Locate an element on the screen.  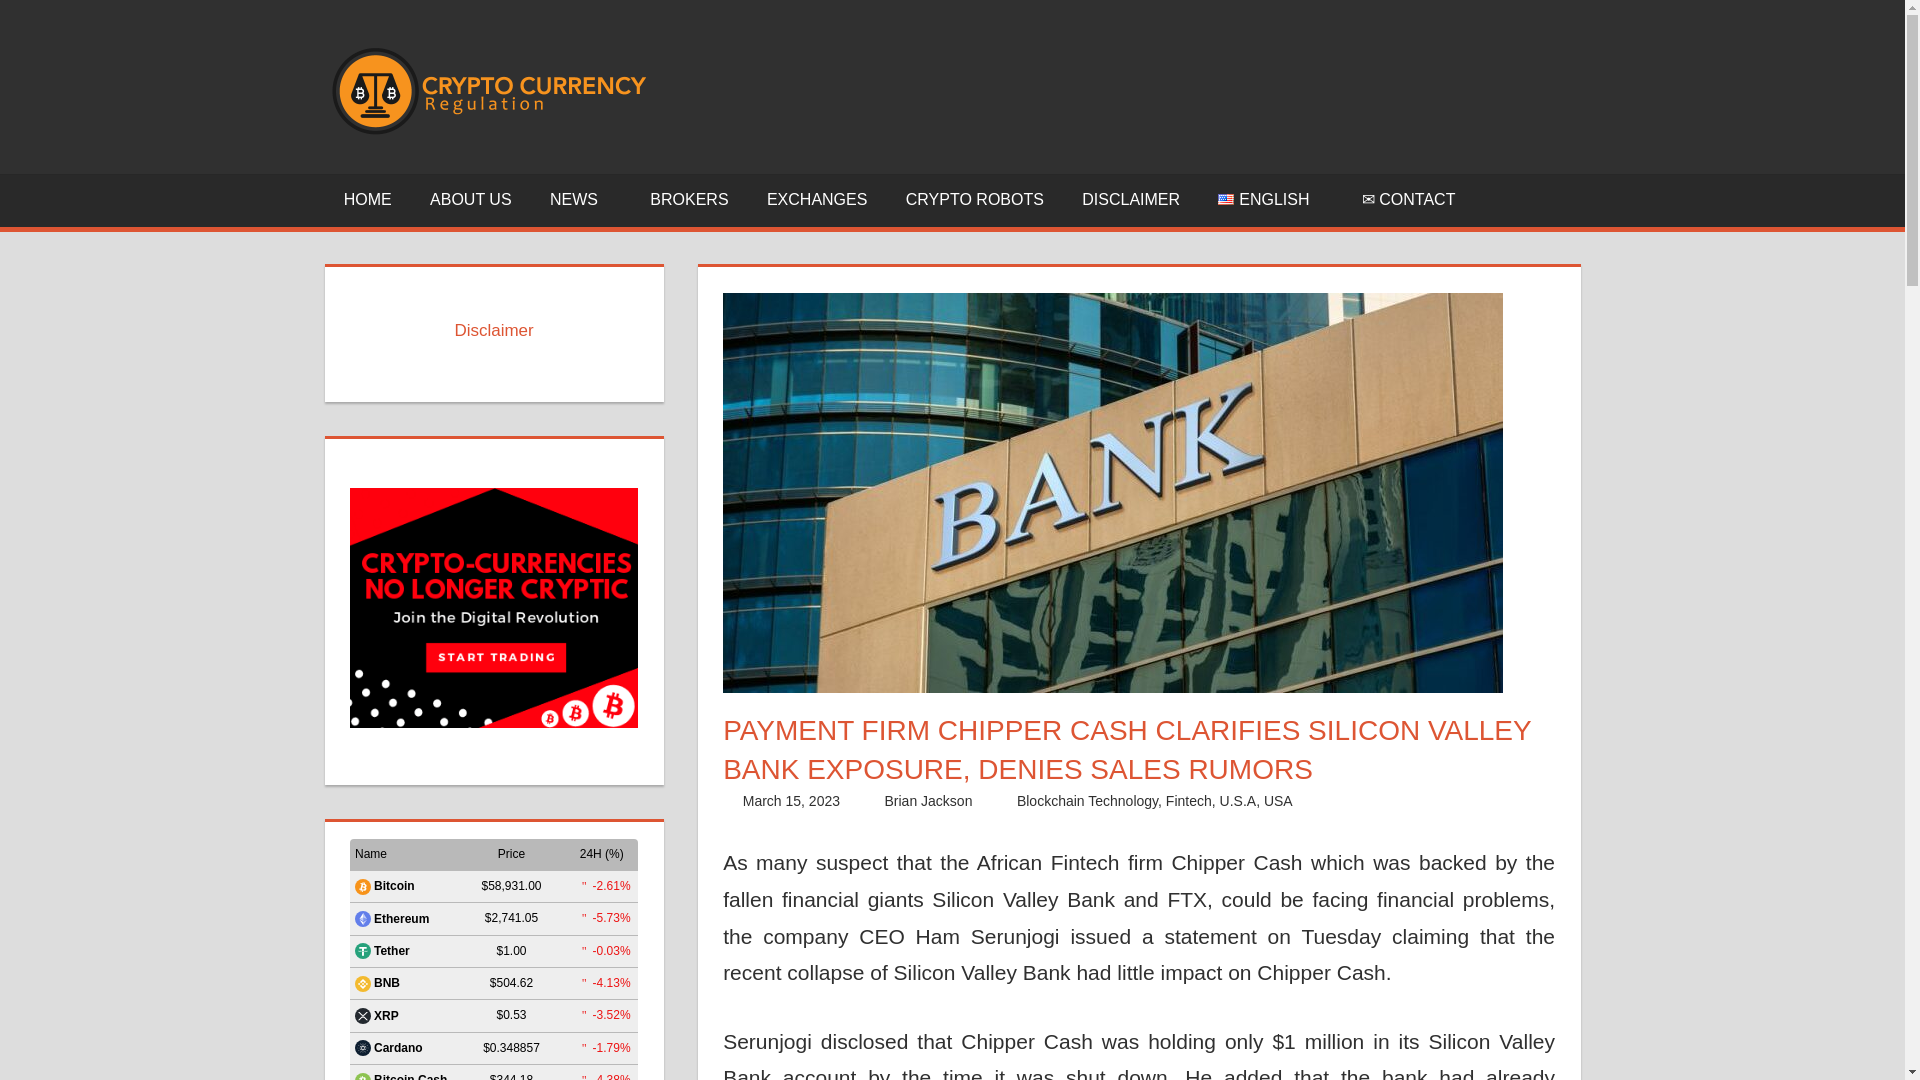
NEWS is located at coordinates (581, 200).